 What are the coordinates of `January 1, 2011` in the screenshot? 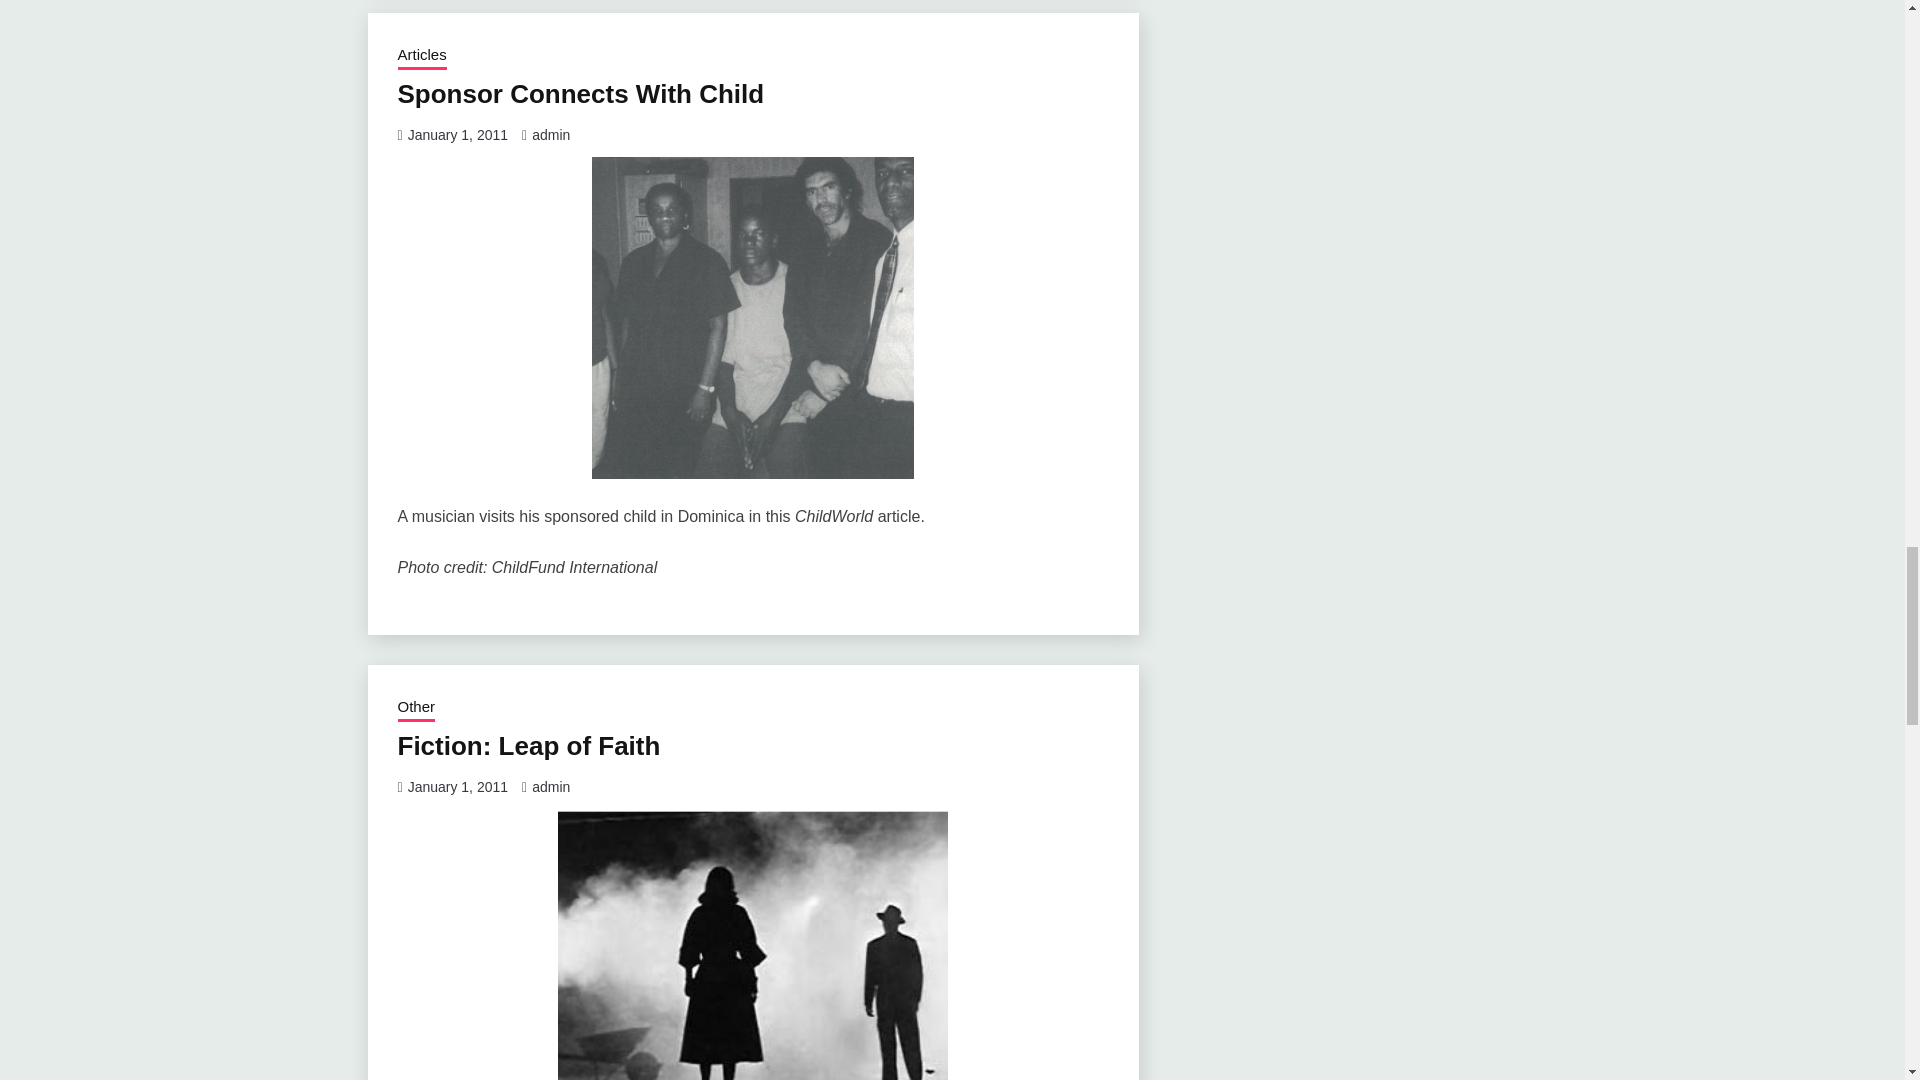 It's located at (458, 134).